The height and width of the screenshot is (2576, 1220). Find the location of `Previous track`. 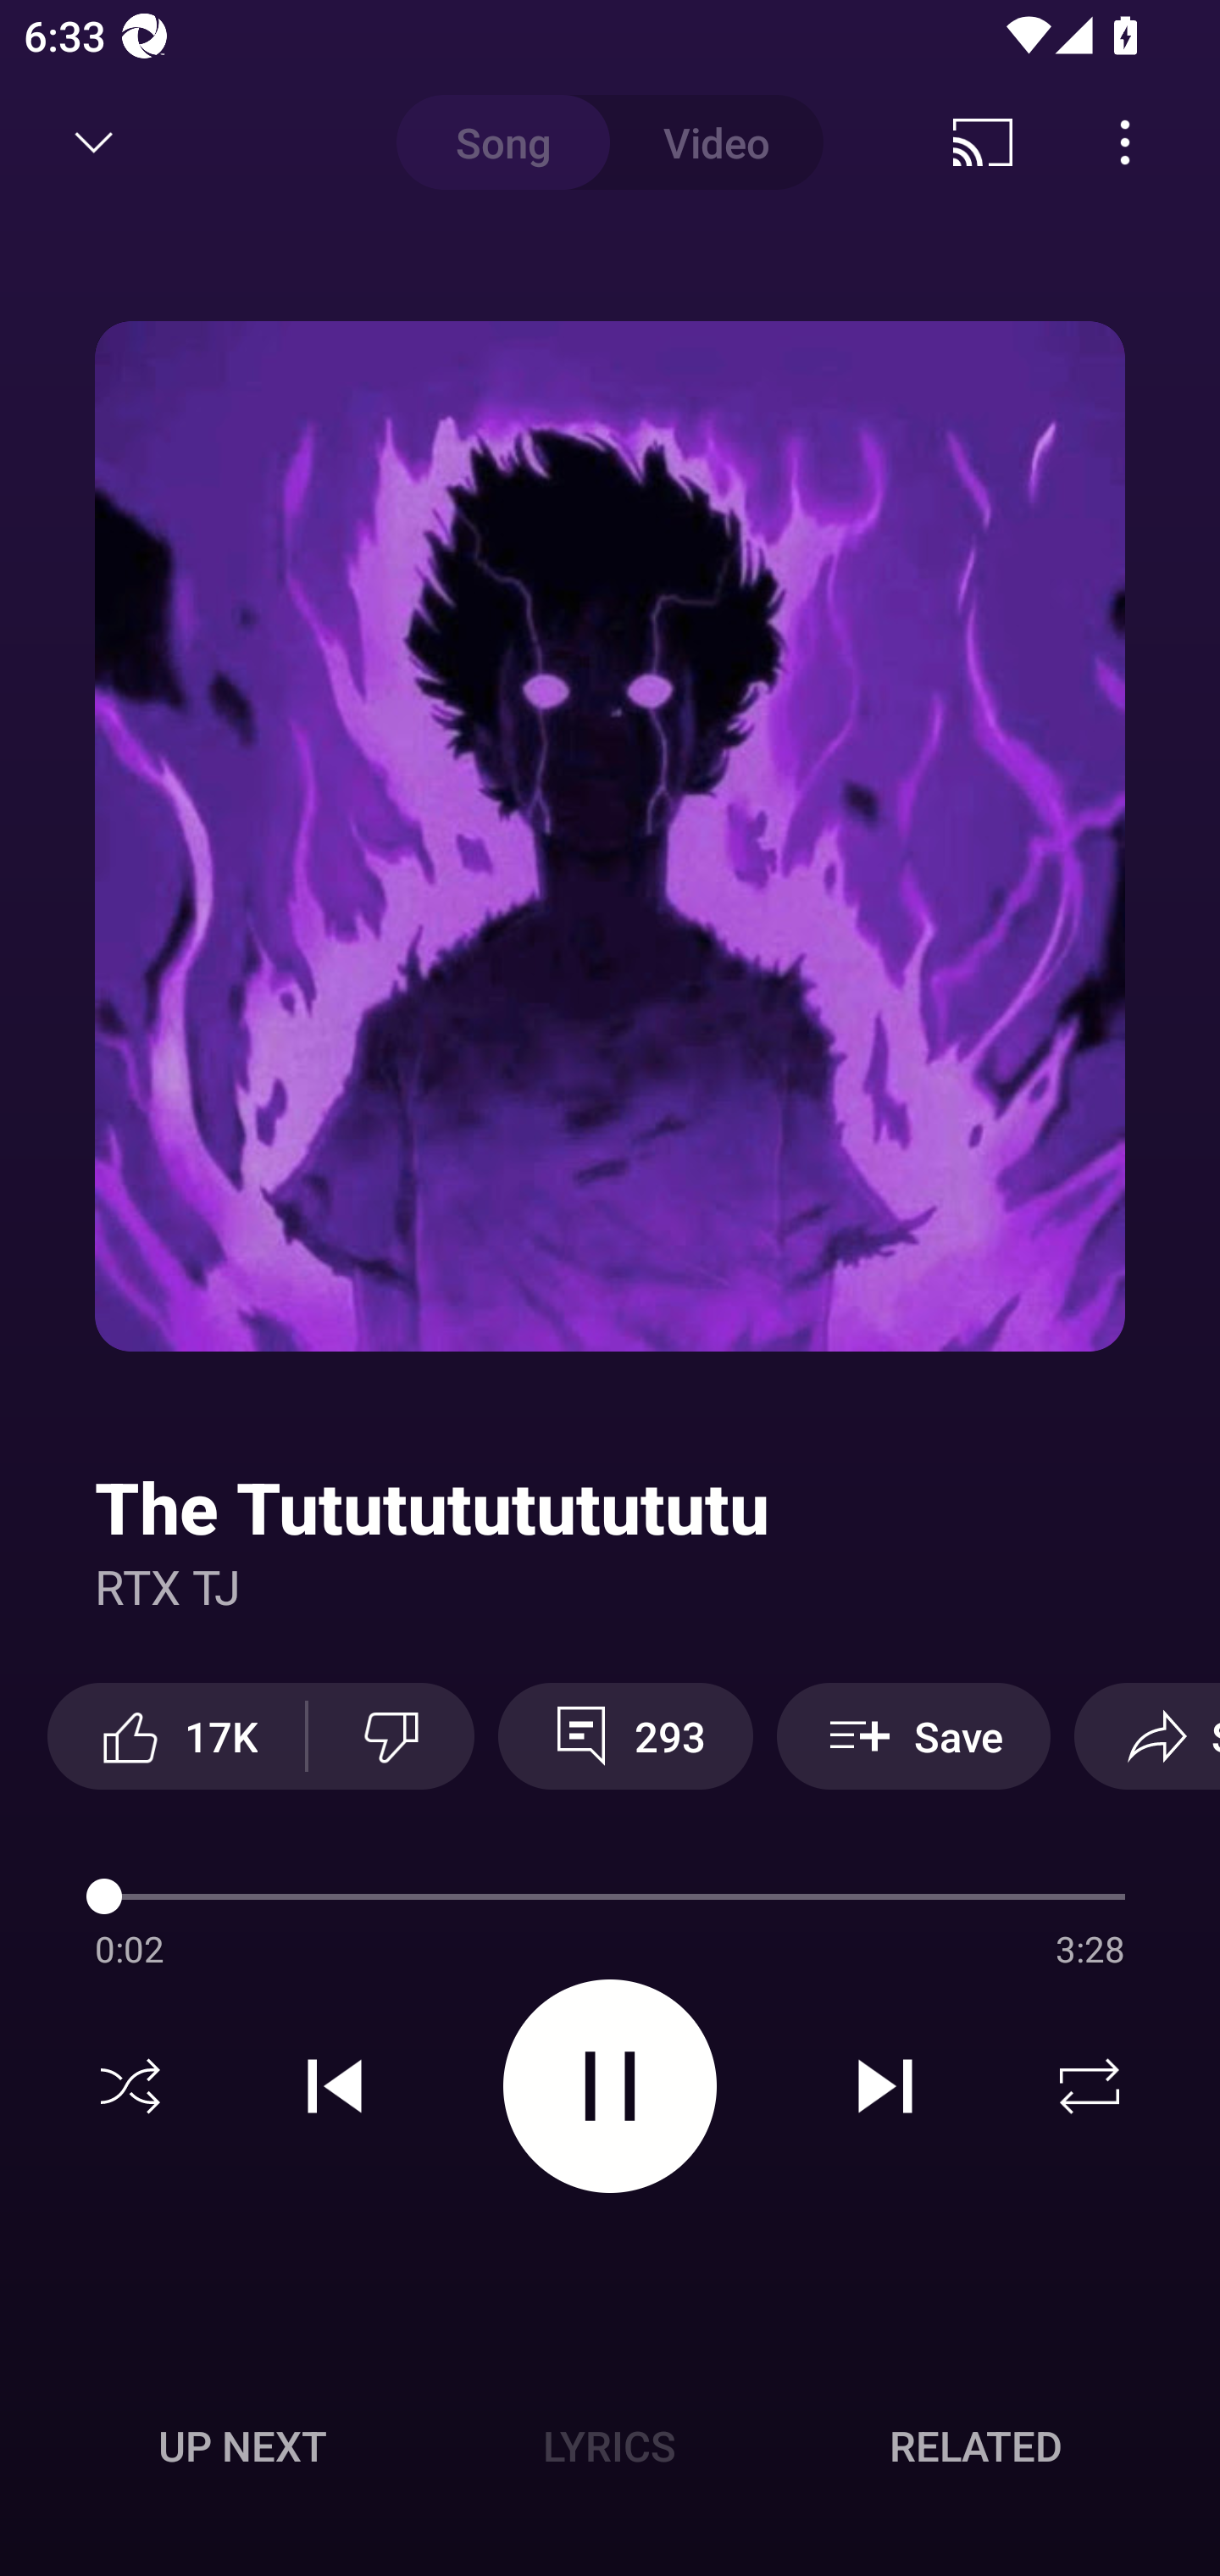

Previous track is located at coordinates (335, 2086).